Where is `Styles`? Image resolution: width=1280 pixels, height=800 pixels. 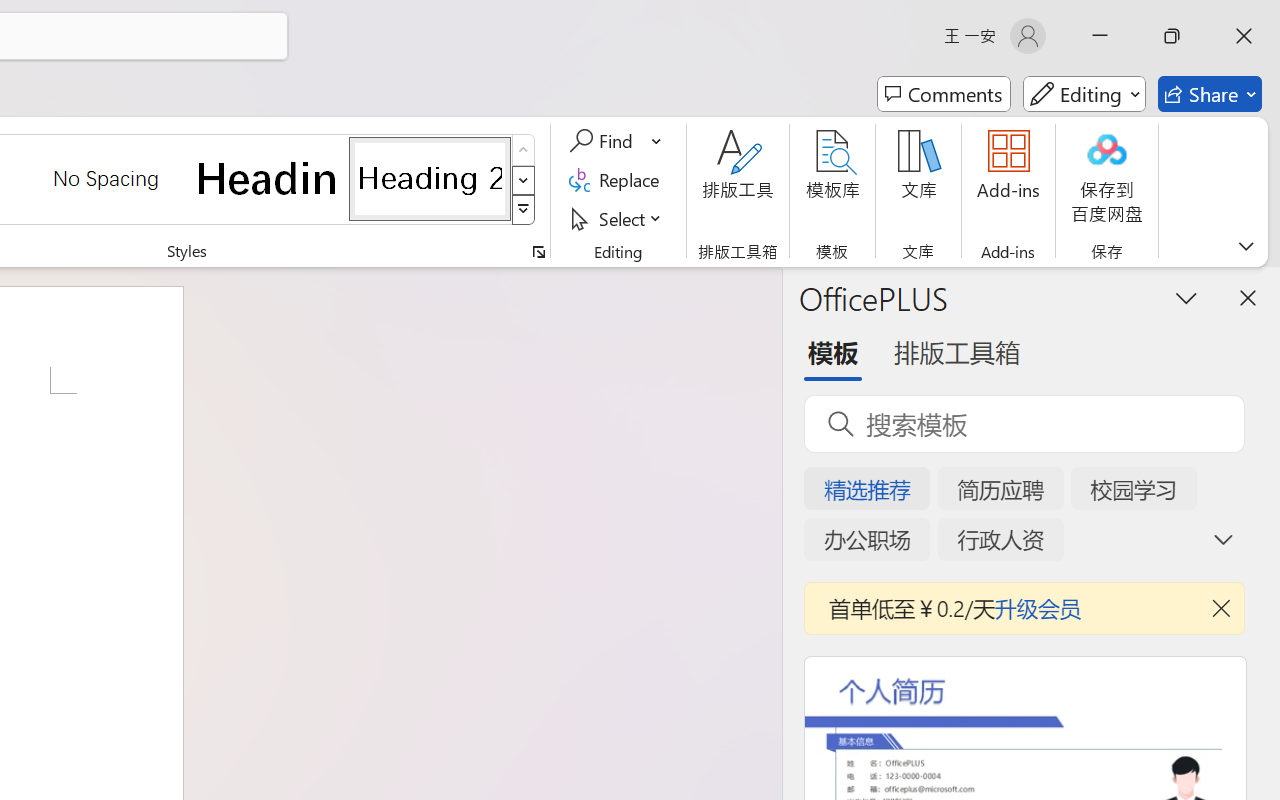 Styles is located at coordinates (524, 210).